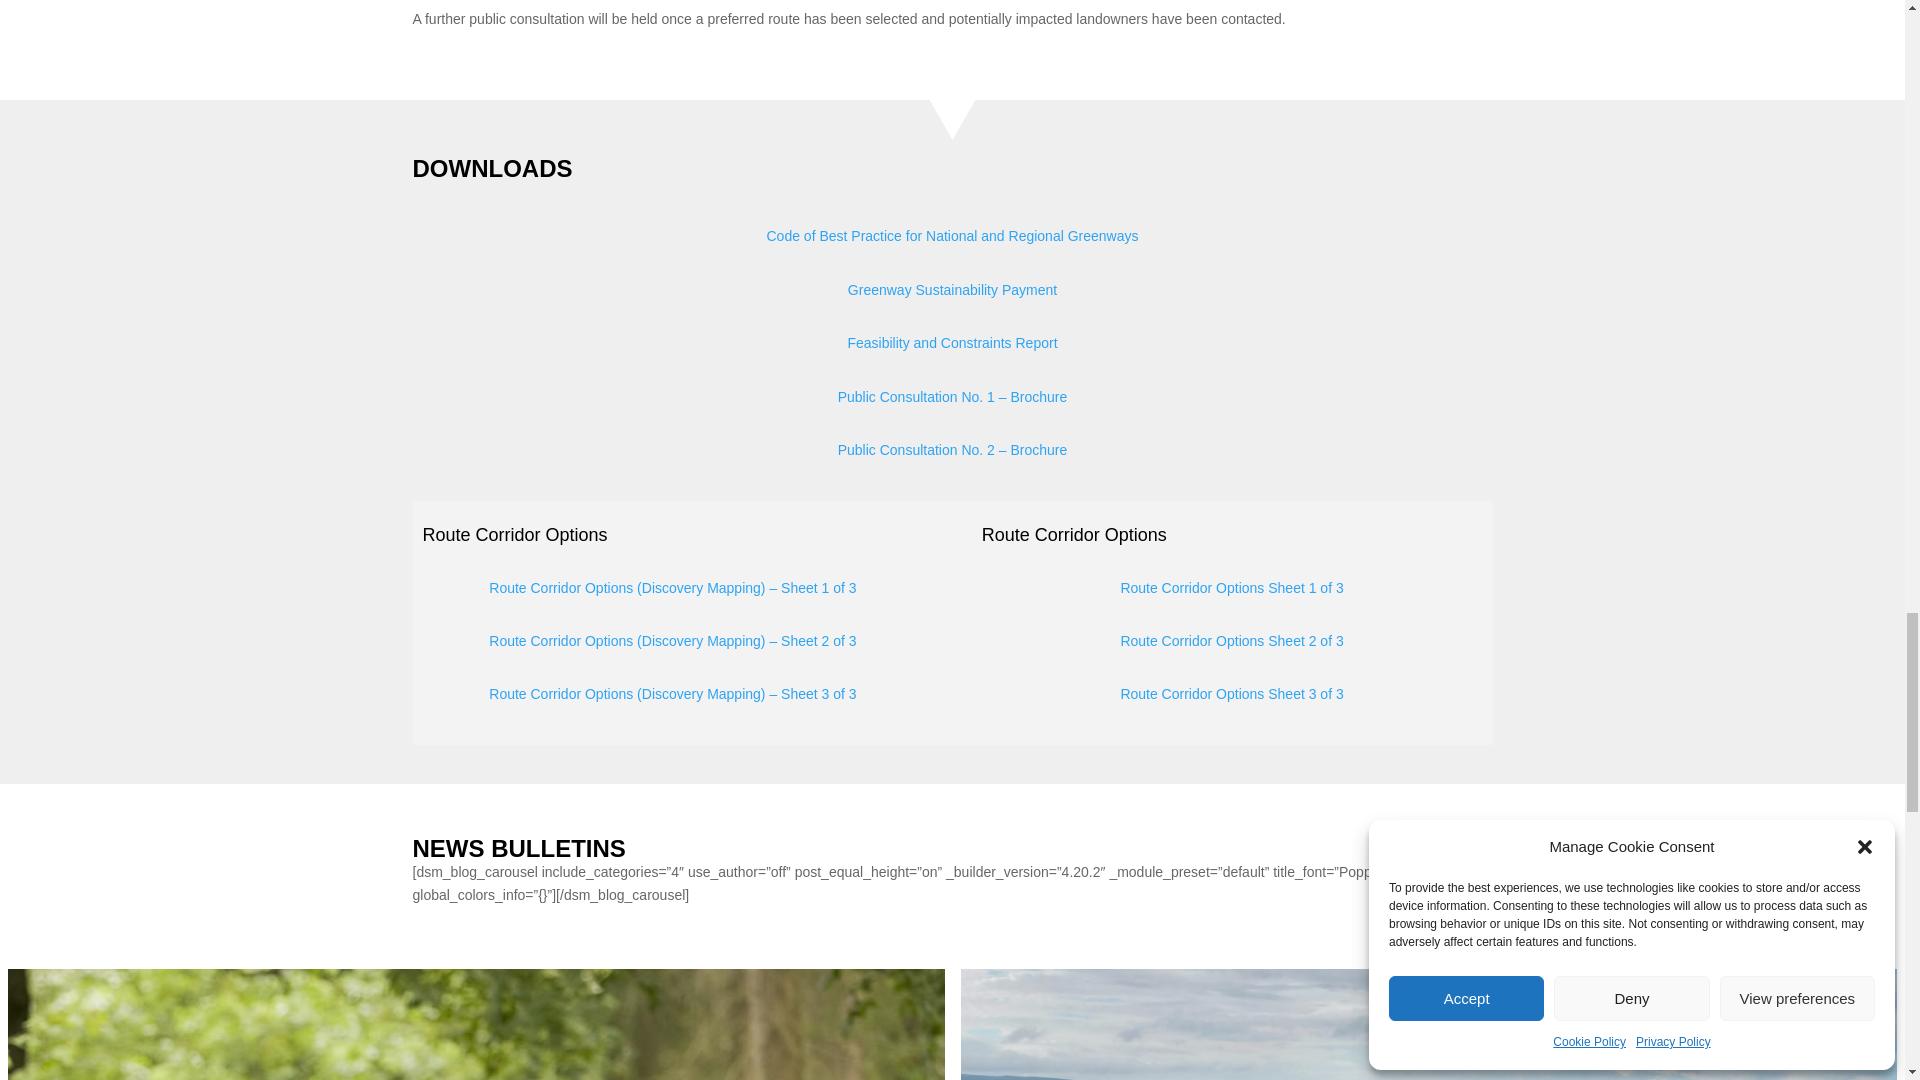  What do you see at coordinates (952, 290) in the screenshot?
I see `Greenway Sustainability Payment` at bounding box center [952, 290].